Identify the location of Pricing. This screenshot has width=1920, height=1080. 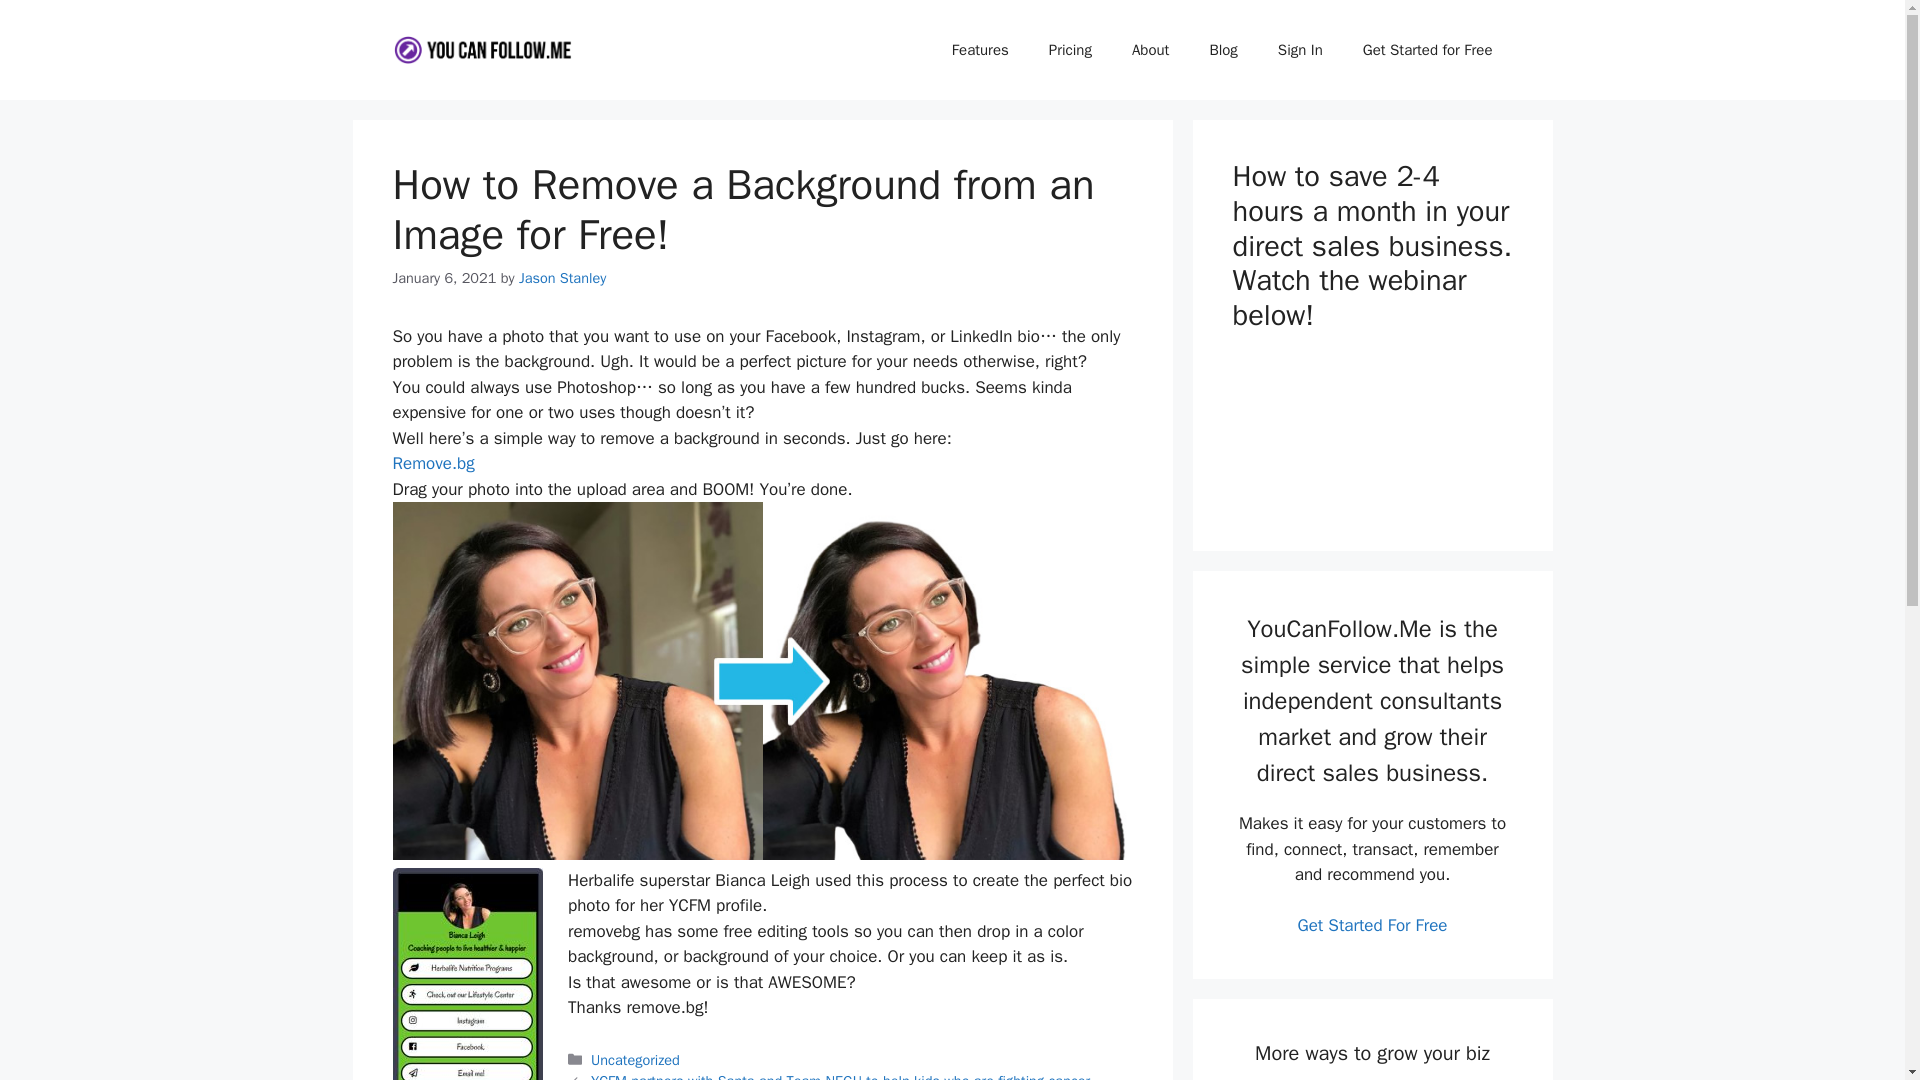
(1070, 50).